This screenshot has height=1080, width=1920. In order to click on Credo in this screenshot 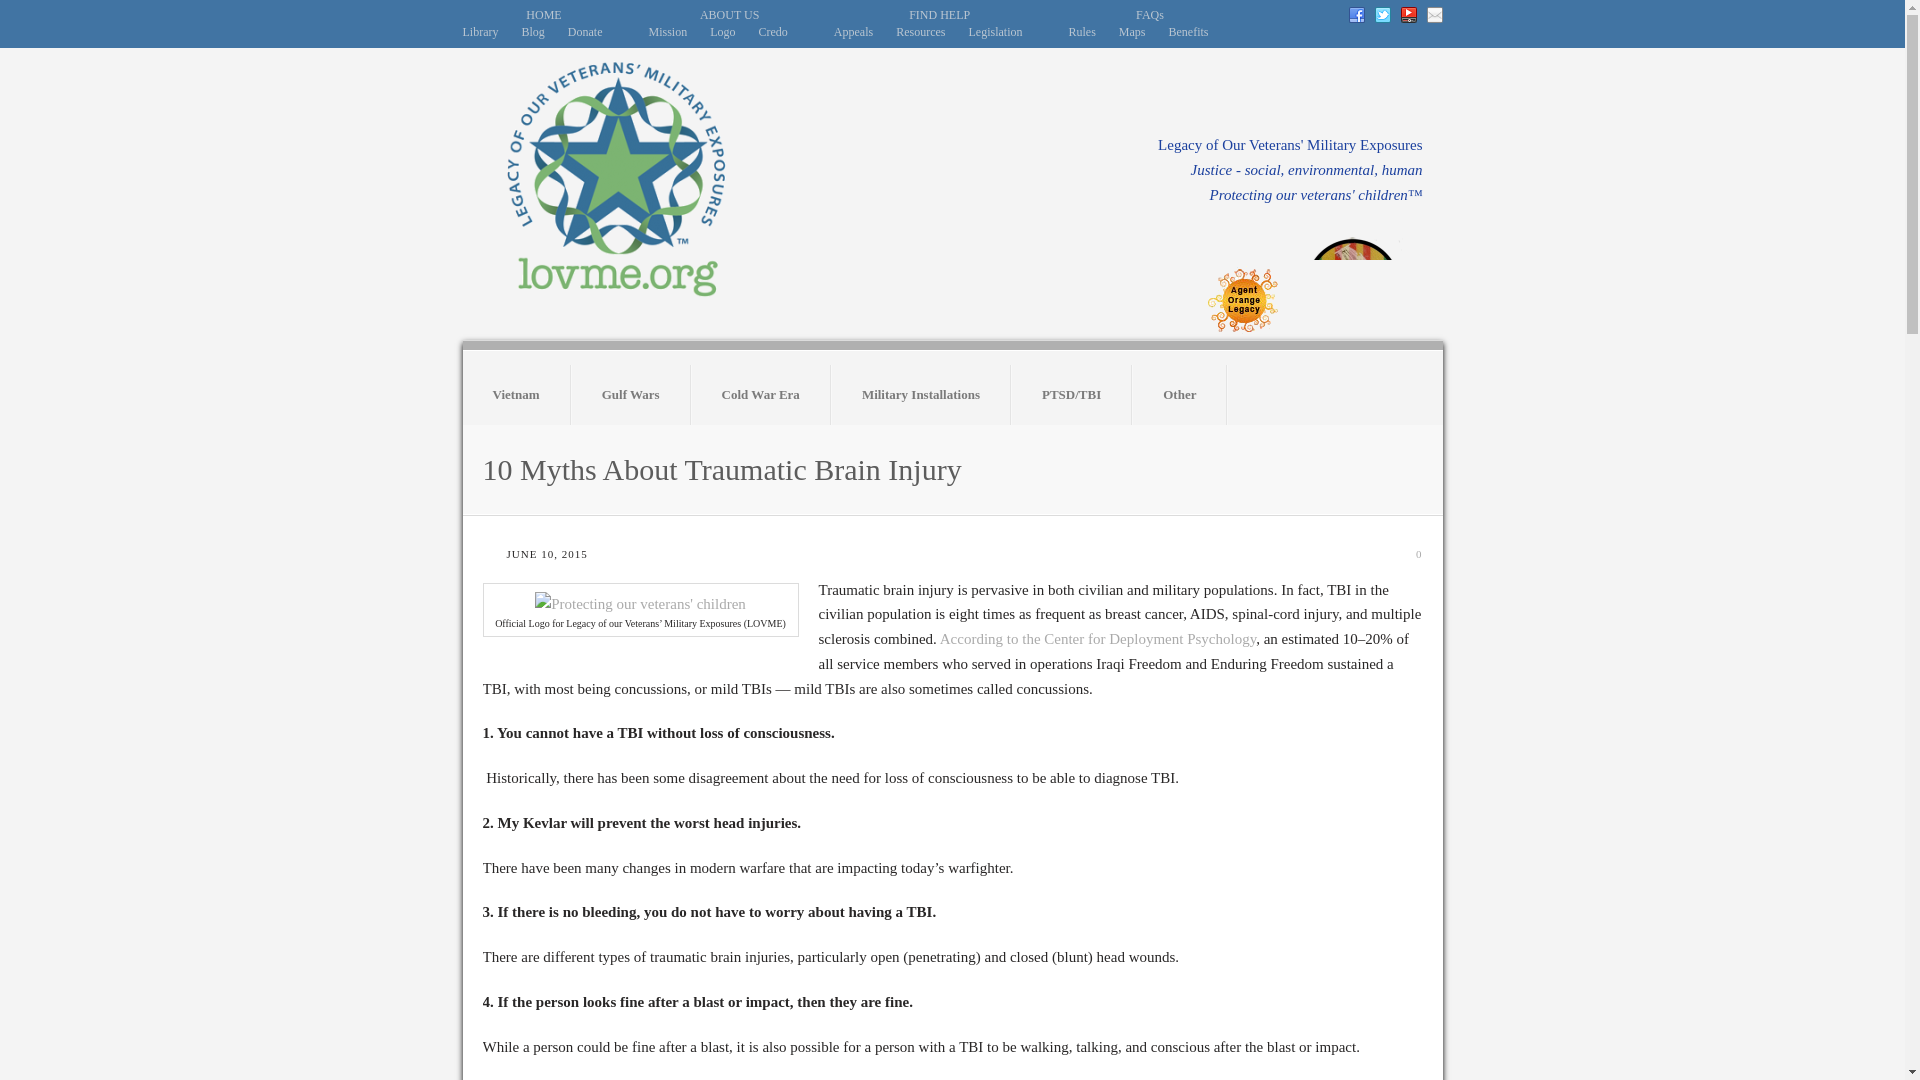, I will do `click(772, 31)`.